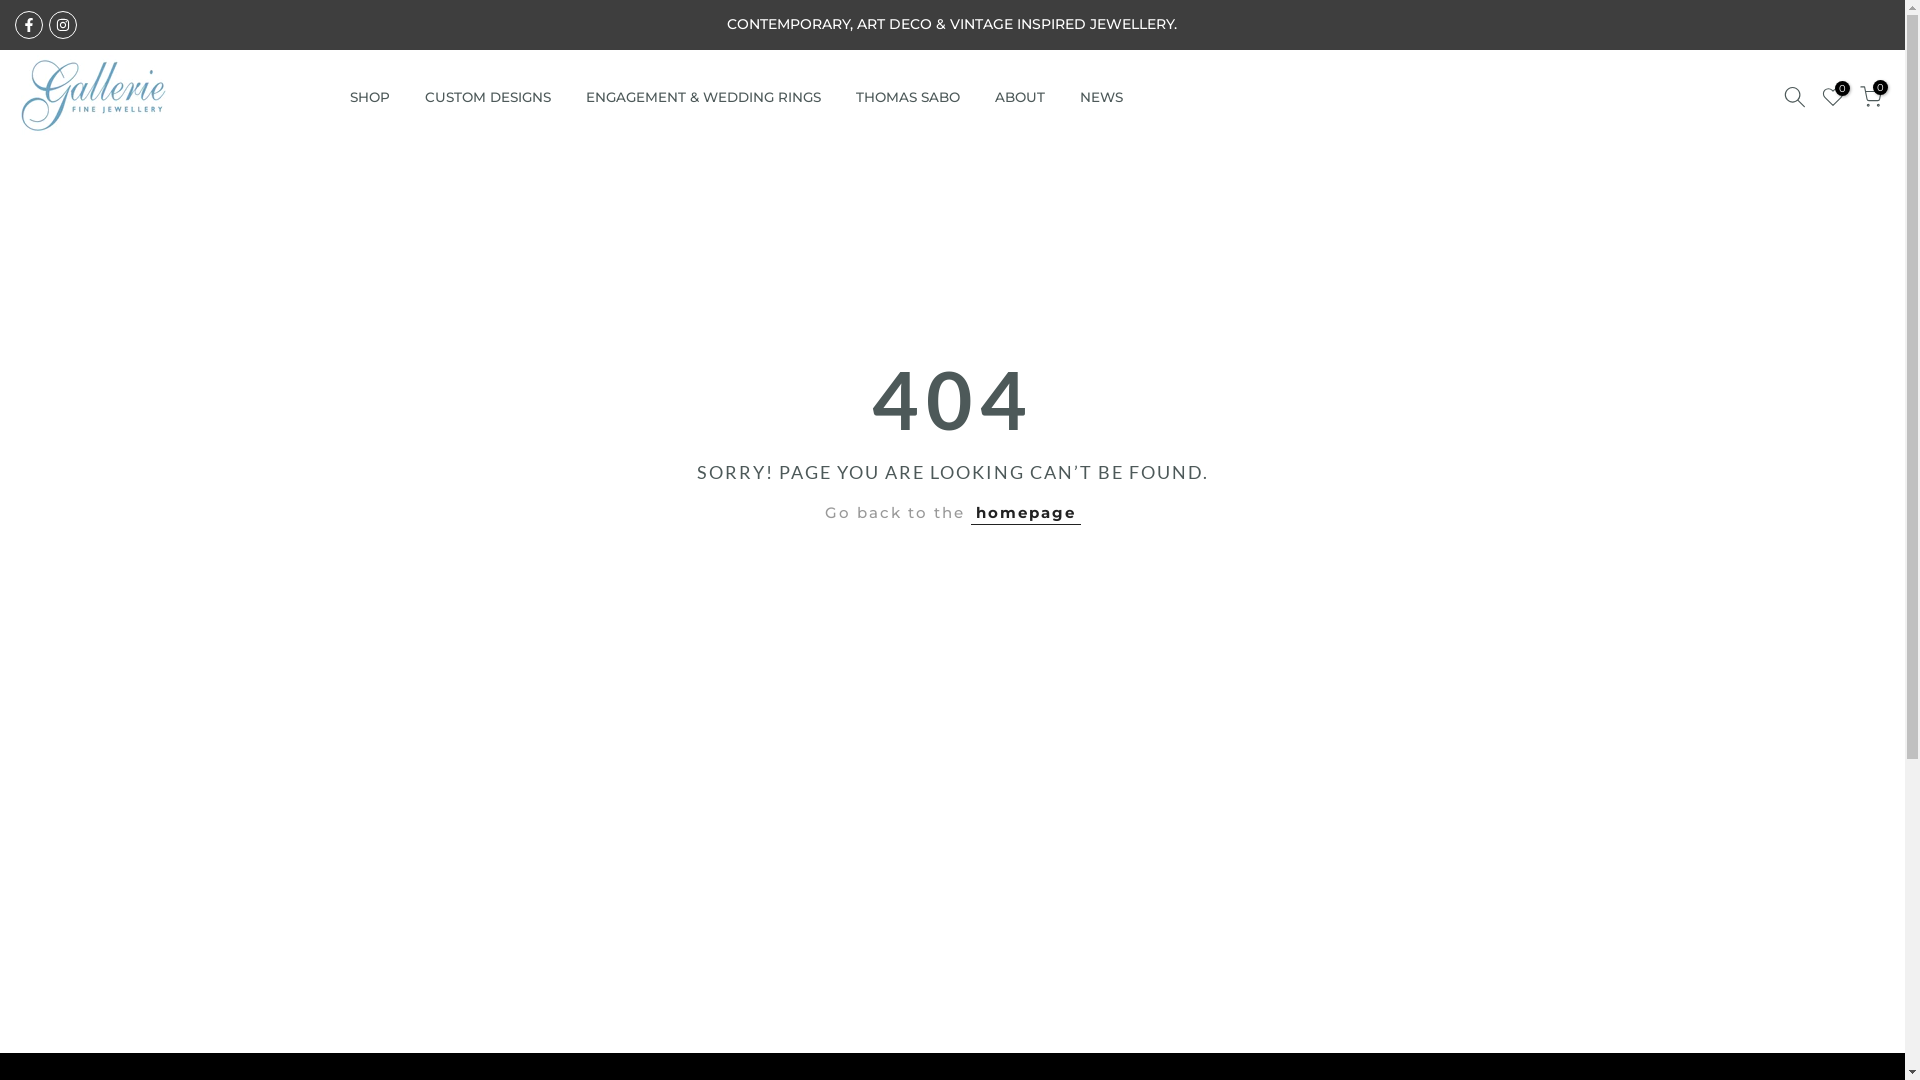 This screenshot has width=1920, height=1080. What do you see at coordinates (370, 98) in the screenshot?
I see `SHOP` at bounding box center [370, 98].